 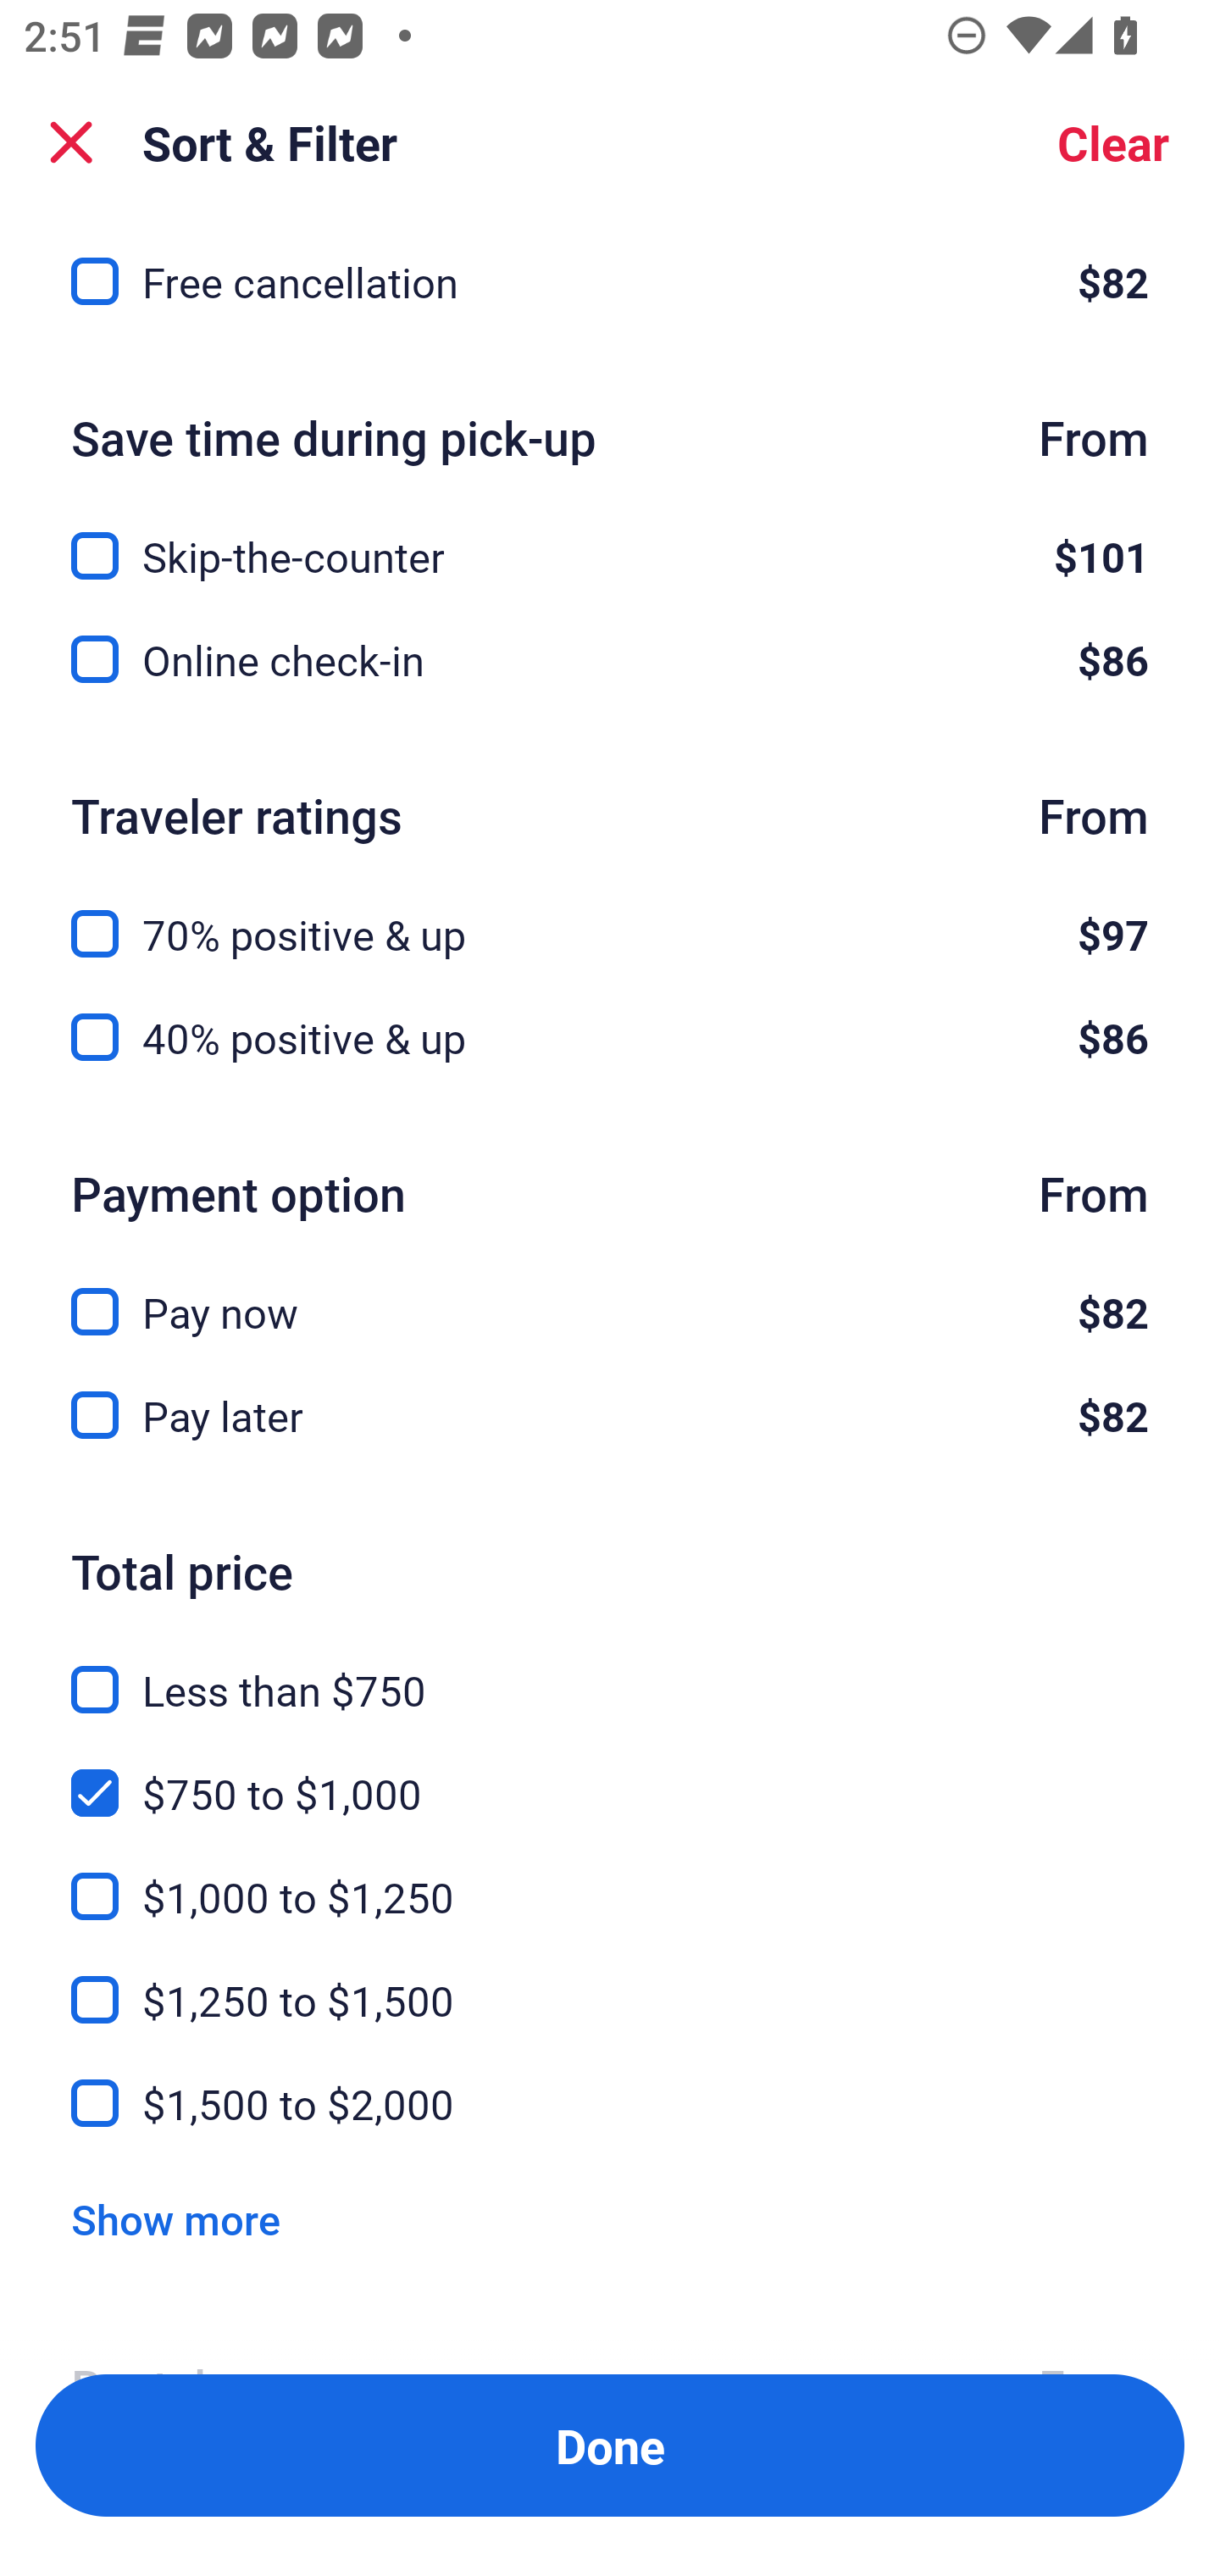 I want to click on $750 to $1,000, $750 to $1,000, so click(x=610, y=1774).